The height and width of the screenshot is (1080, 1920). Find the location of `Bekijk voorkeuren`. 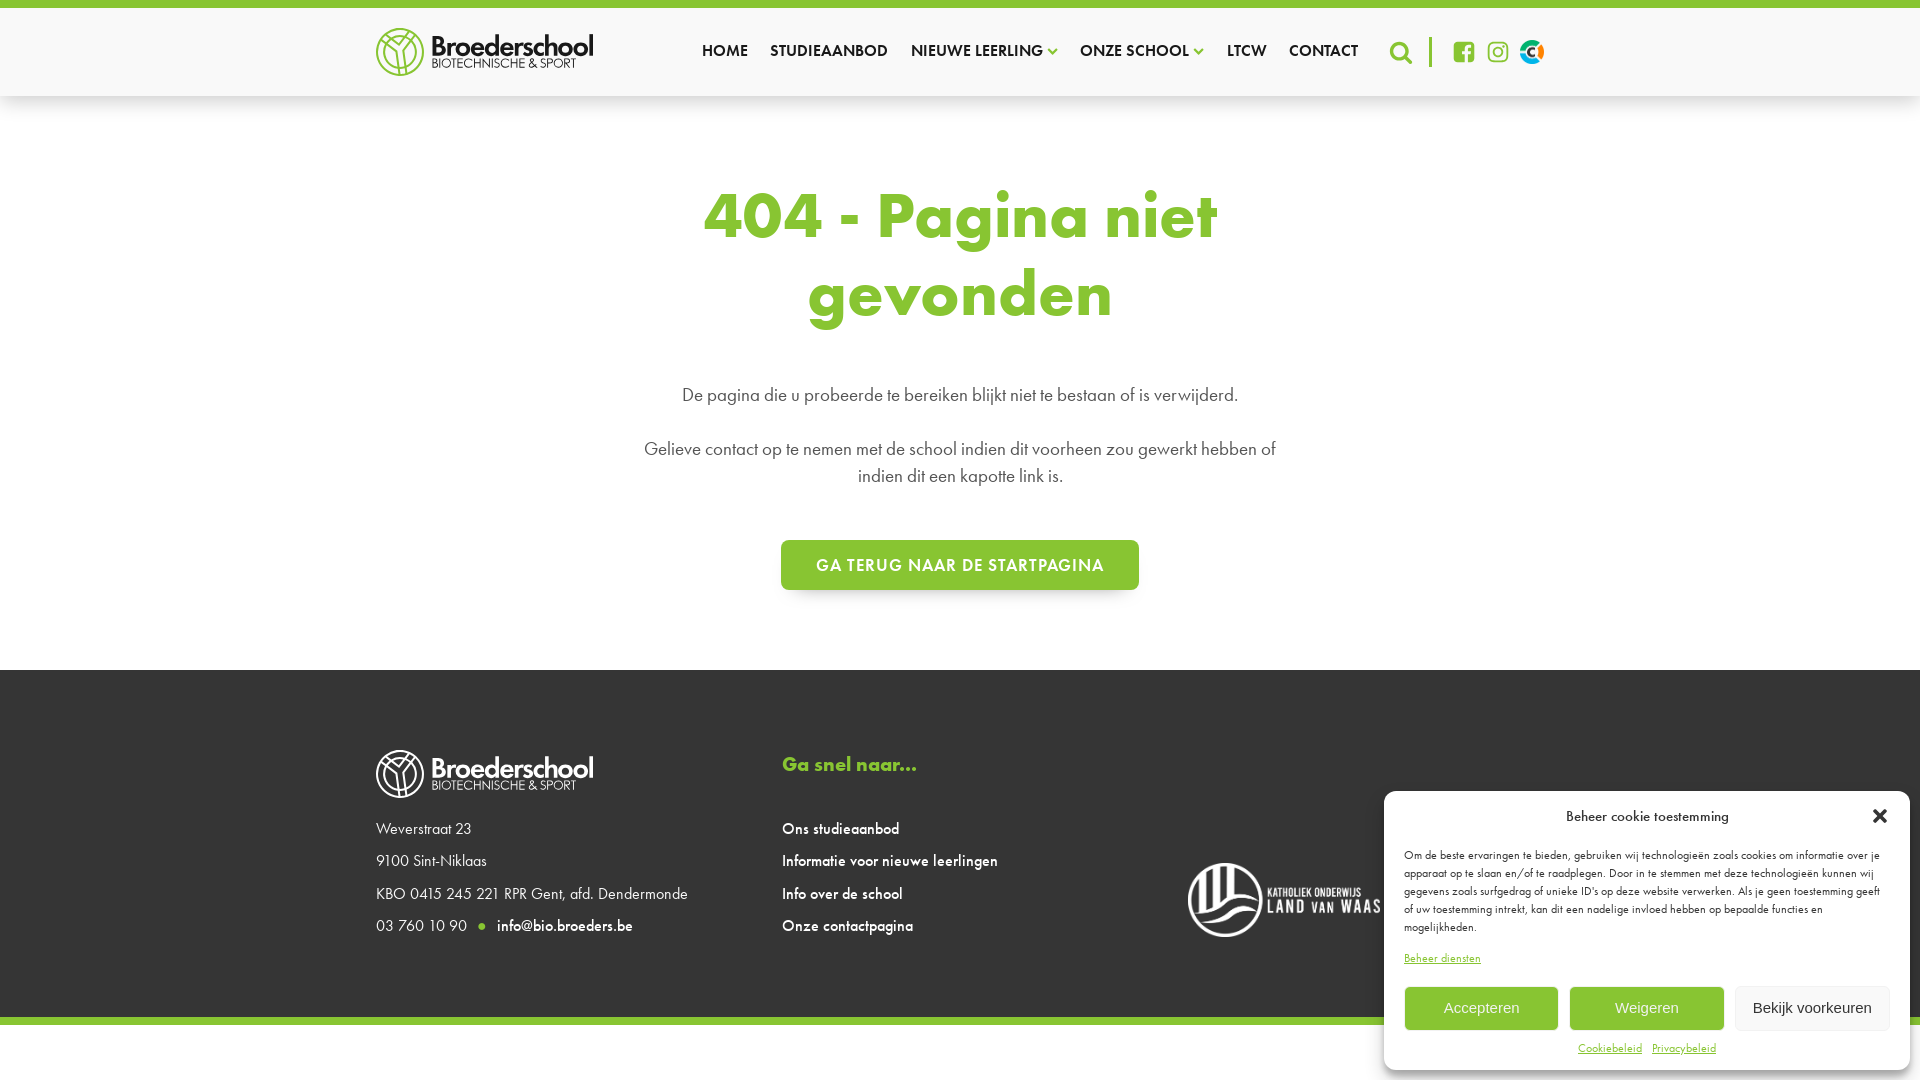

Bekijk voorkeuren is located at coordinates (1812, 1008).